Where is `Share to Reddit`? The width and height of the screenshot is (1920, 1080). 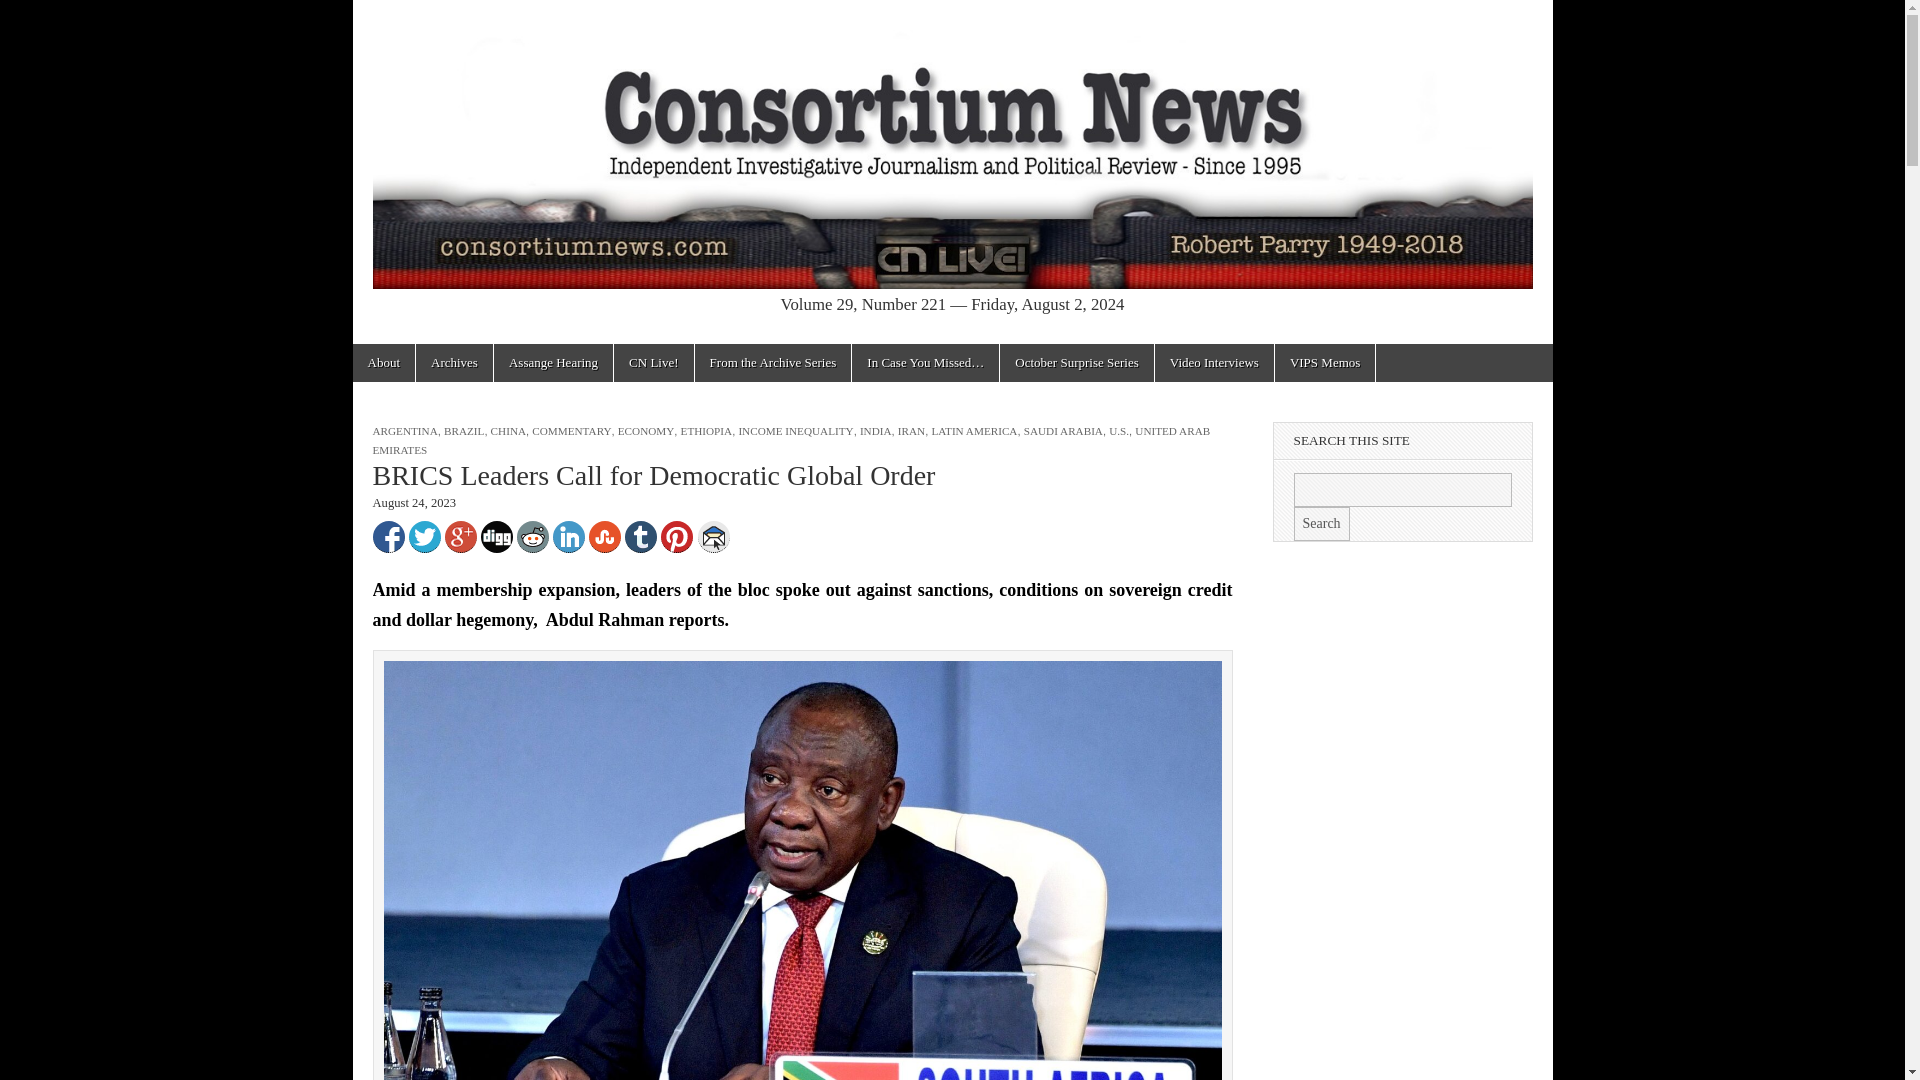 Share to Reddit is located at coordinates (532, 536).